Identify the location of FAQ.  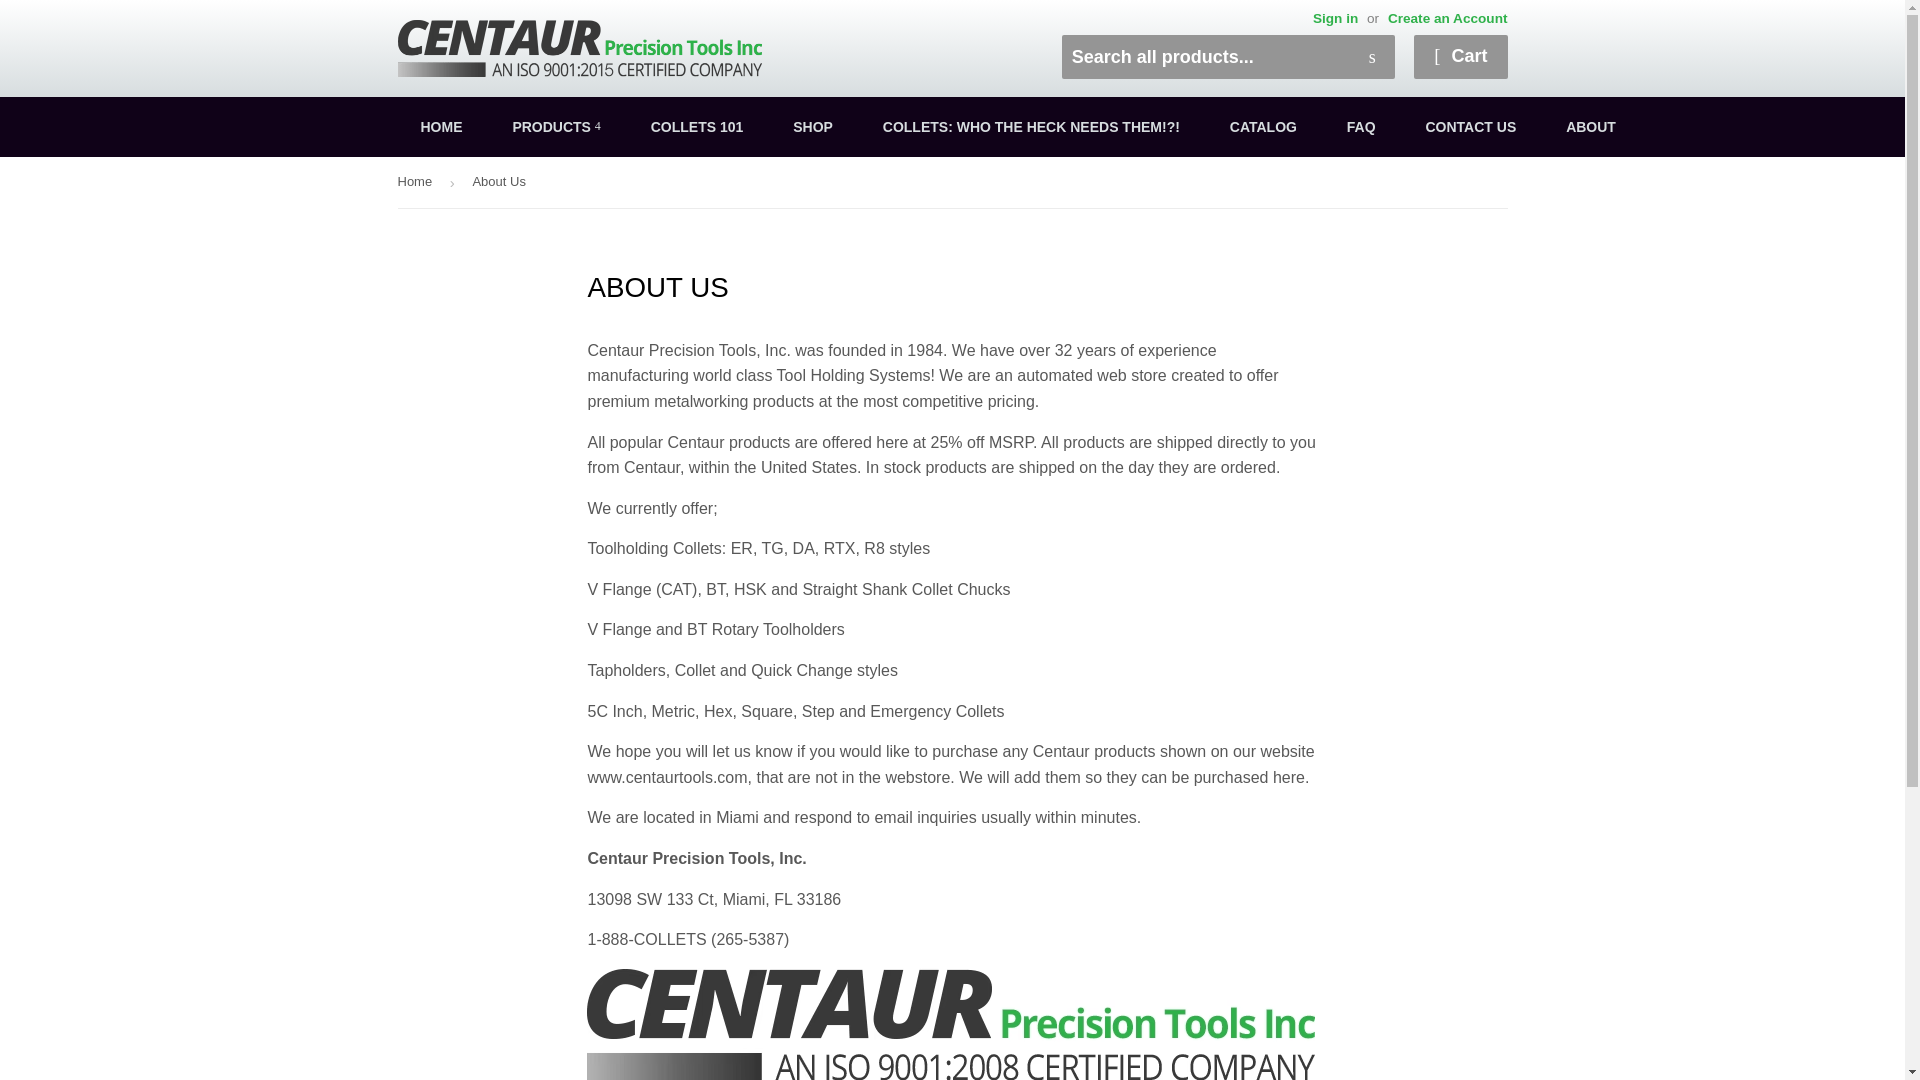
(1362, 126).